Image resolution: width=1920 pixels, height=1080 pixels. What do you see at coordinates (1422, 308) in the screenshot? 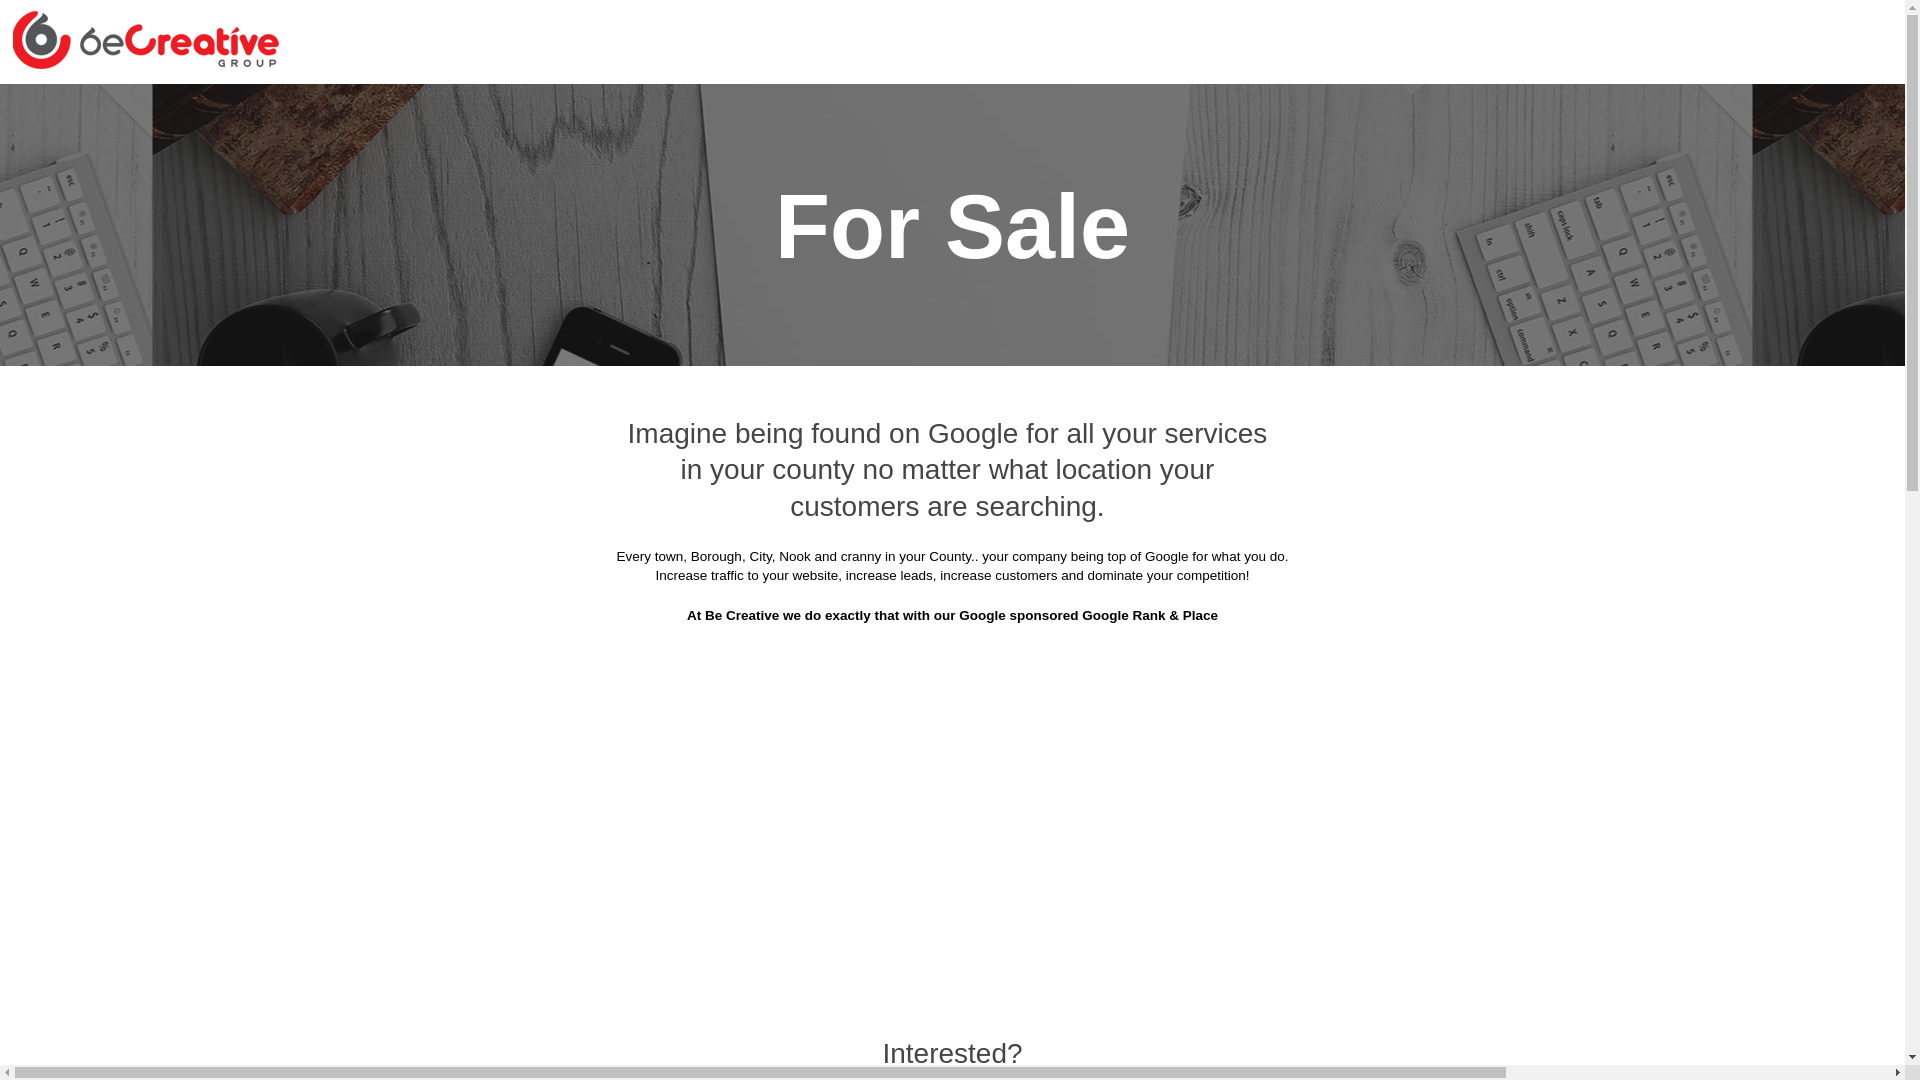
I see `Aggregate Suppliers Cranbrook Devon` at bounding box center [1422, 308].